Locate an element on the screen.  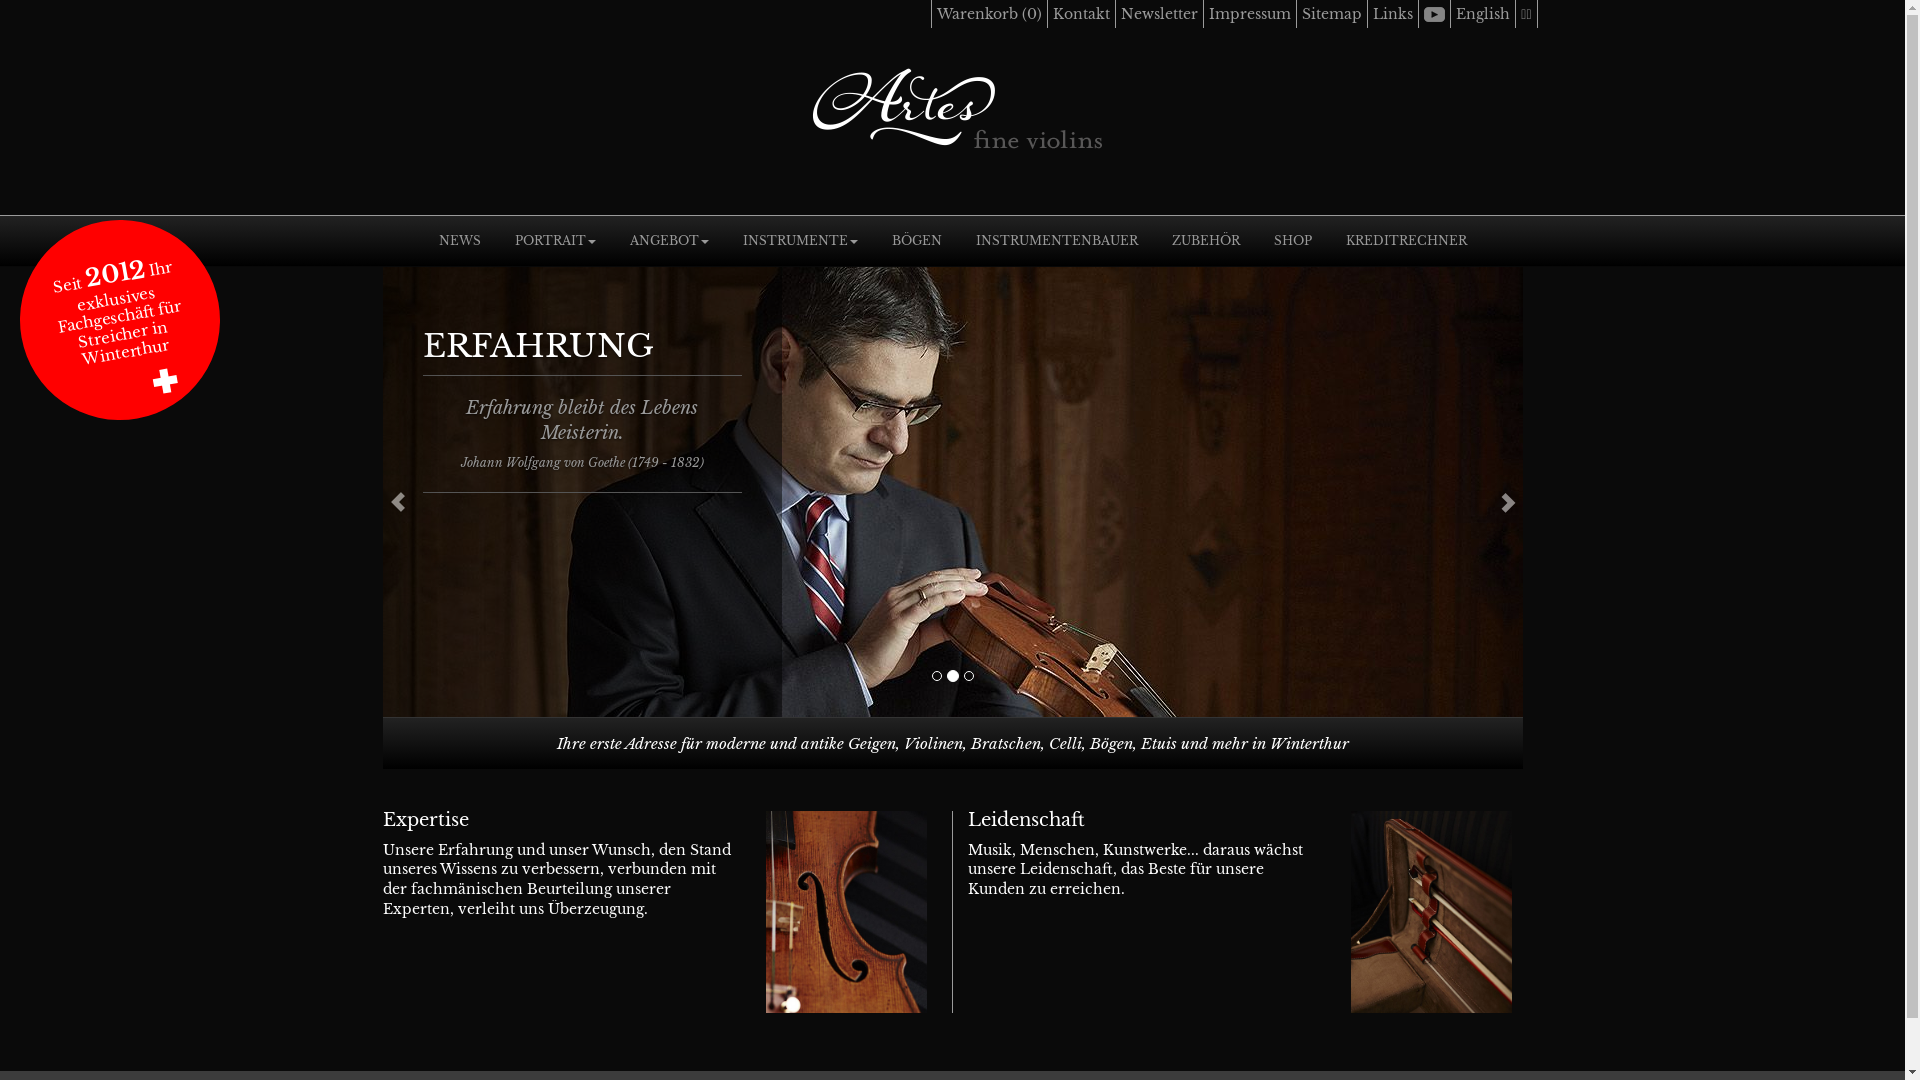
PORTRAIT is located at coordinates (556, 241).